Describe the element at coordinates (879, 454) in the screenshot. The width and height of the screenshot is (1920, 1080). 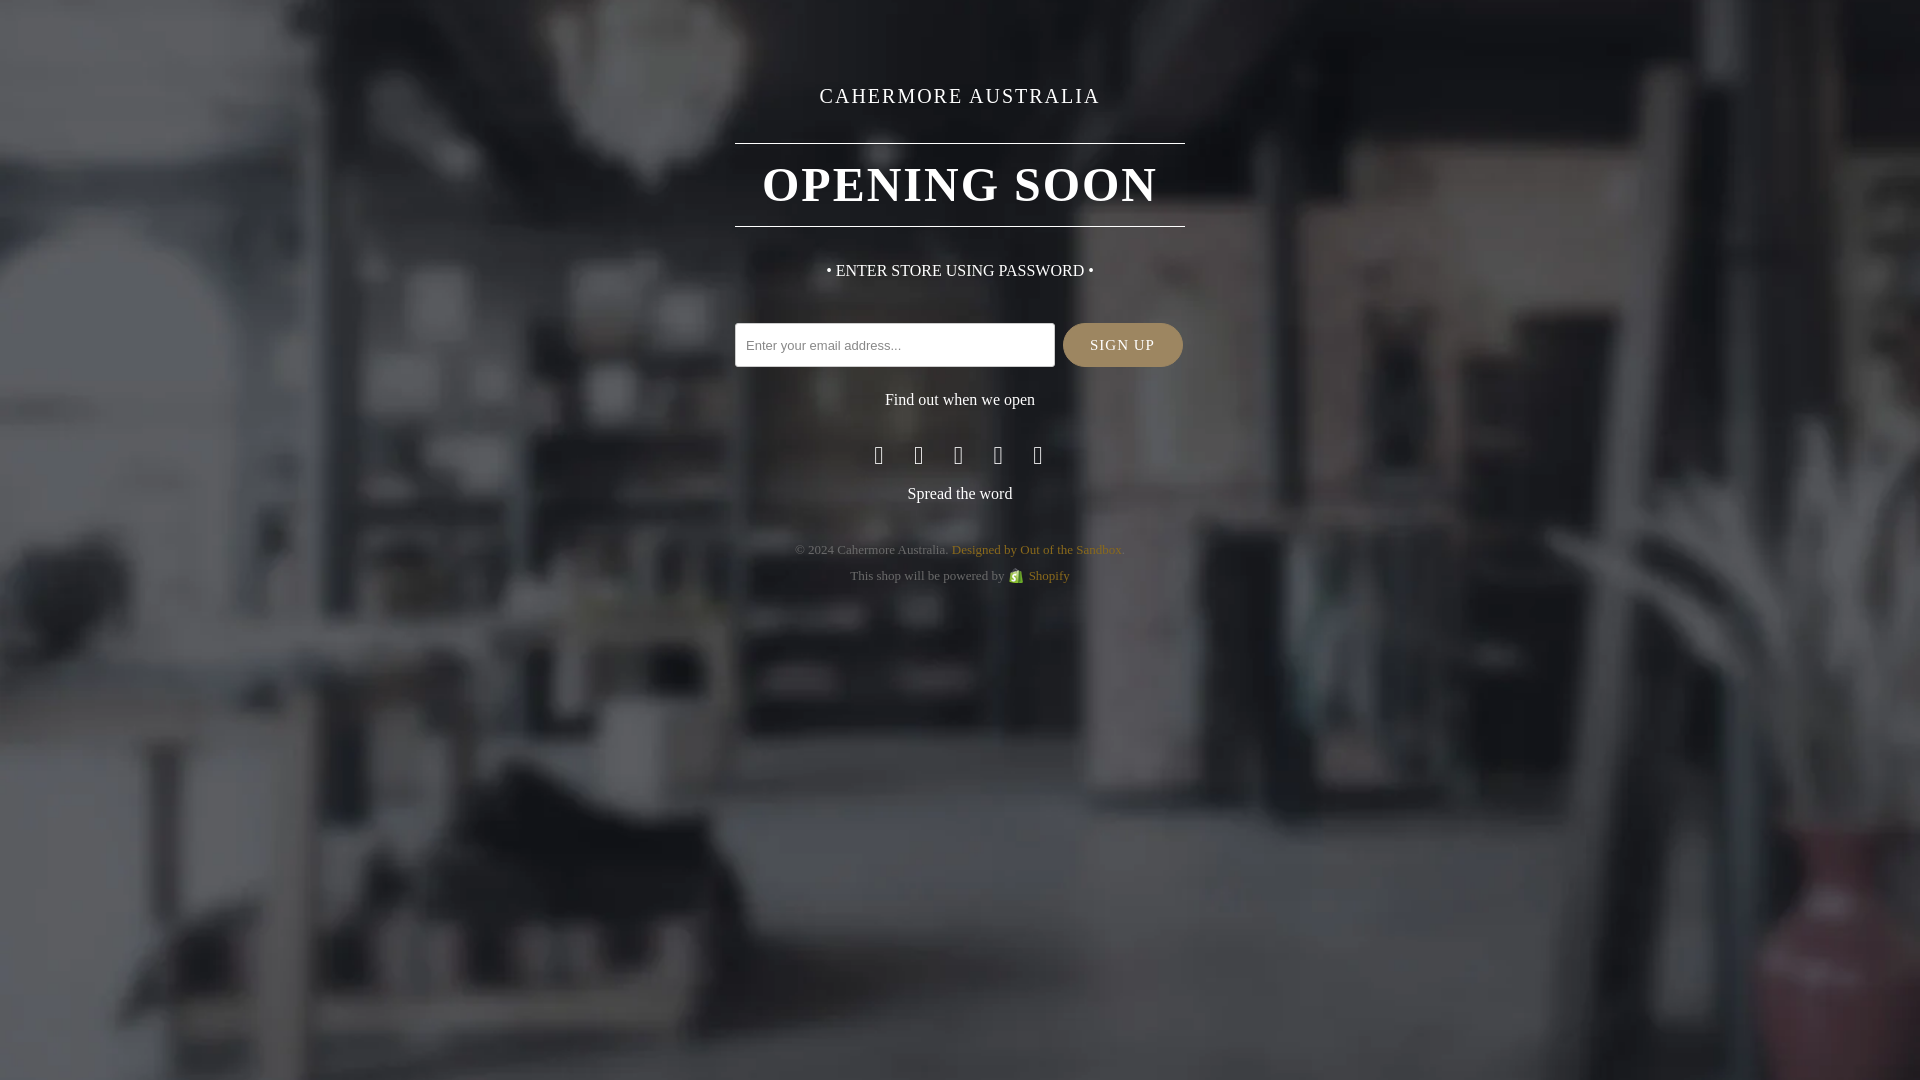
I see `Cahermore Australia on Twitter` at that location.